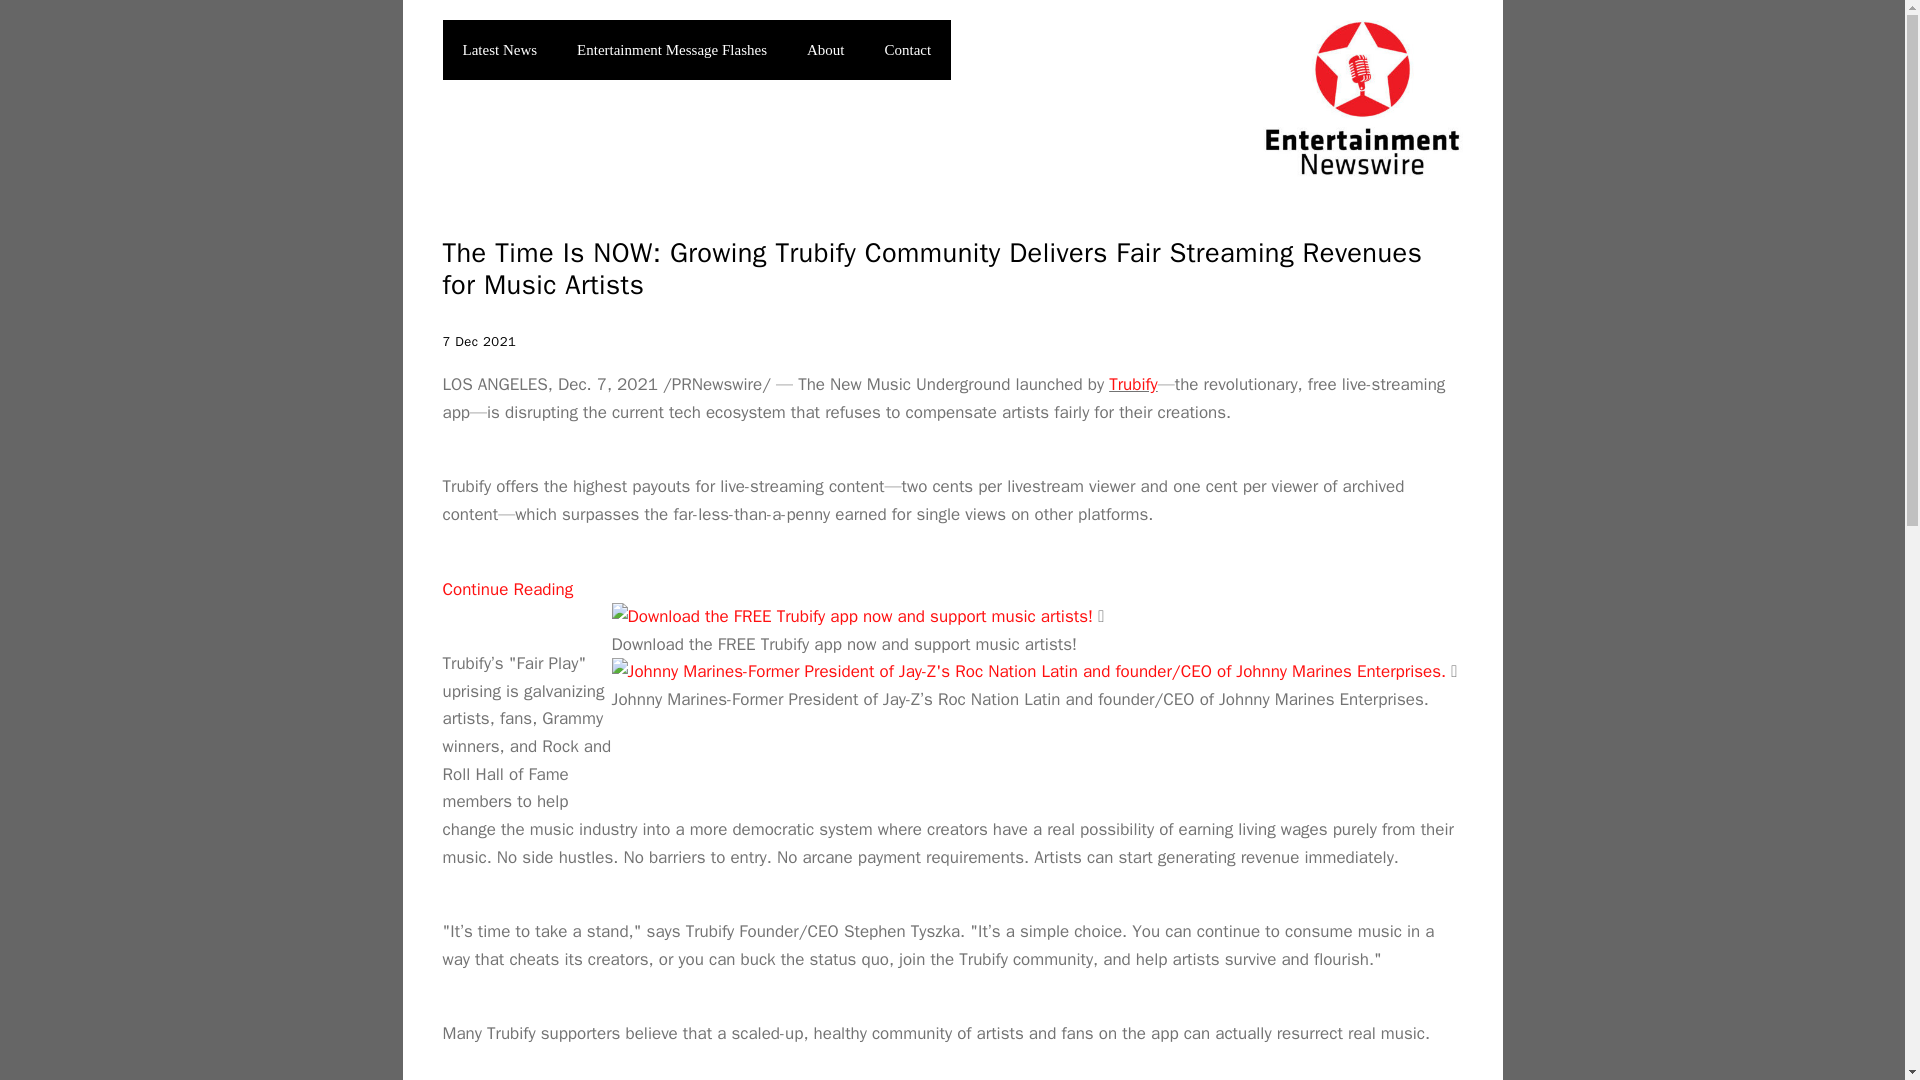 This screenshot has width=1920, height=1080. I want to click on Download the FREE Trubify app now and support music artists!, so click(852, 616).